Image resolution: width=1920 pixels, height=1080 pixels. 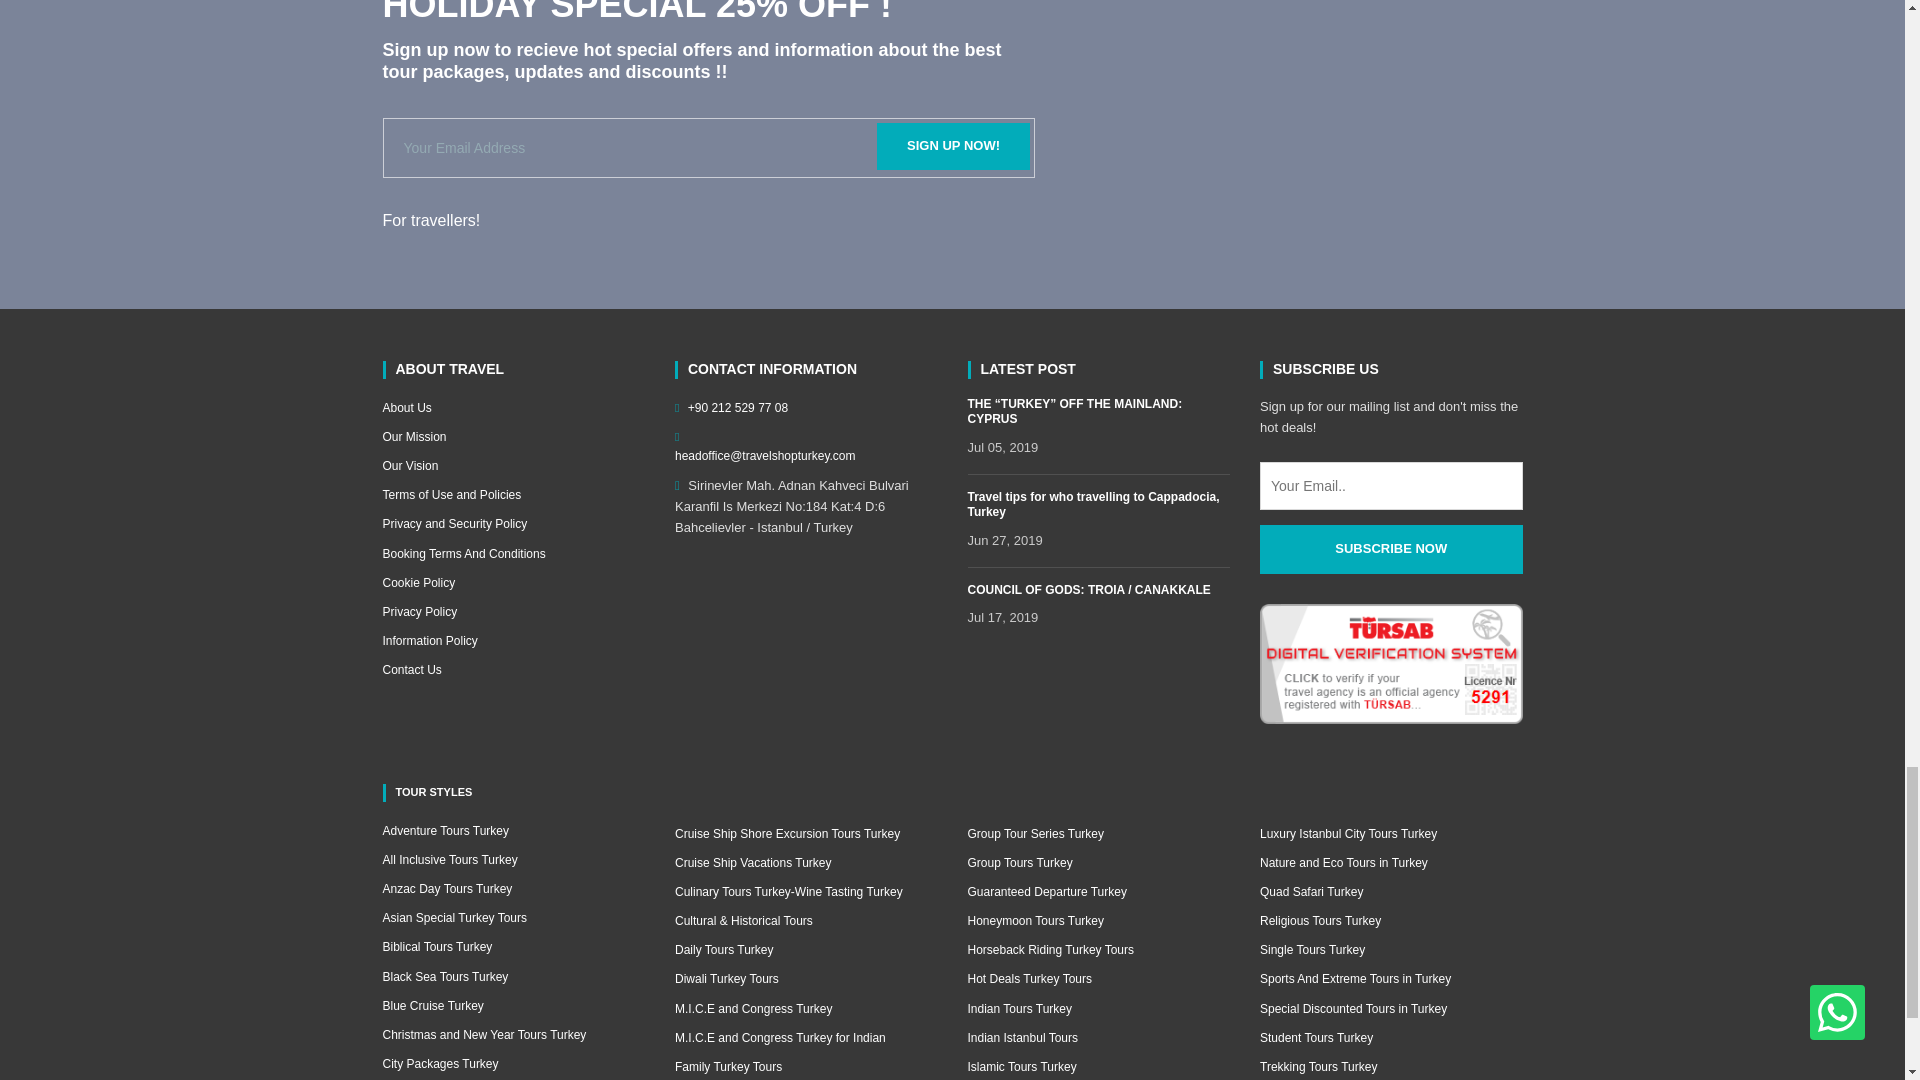 I want to click on Terms of Use and Policies, so click(x=514, y=496).